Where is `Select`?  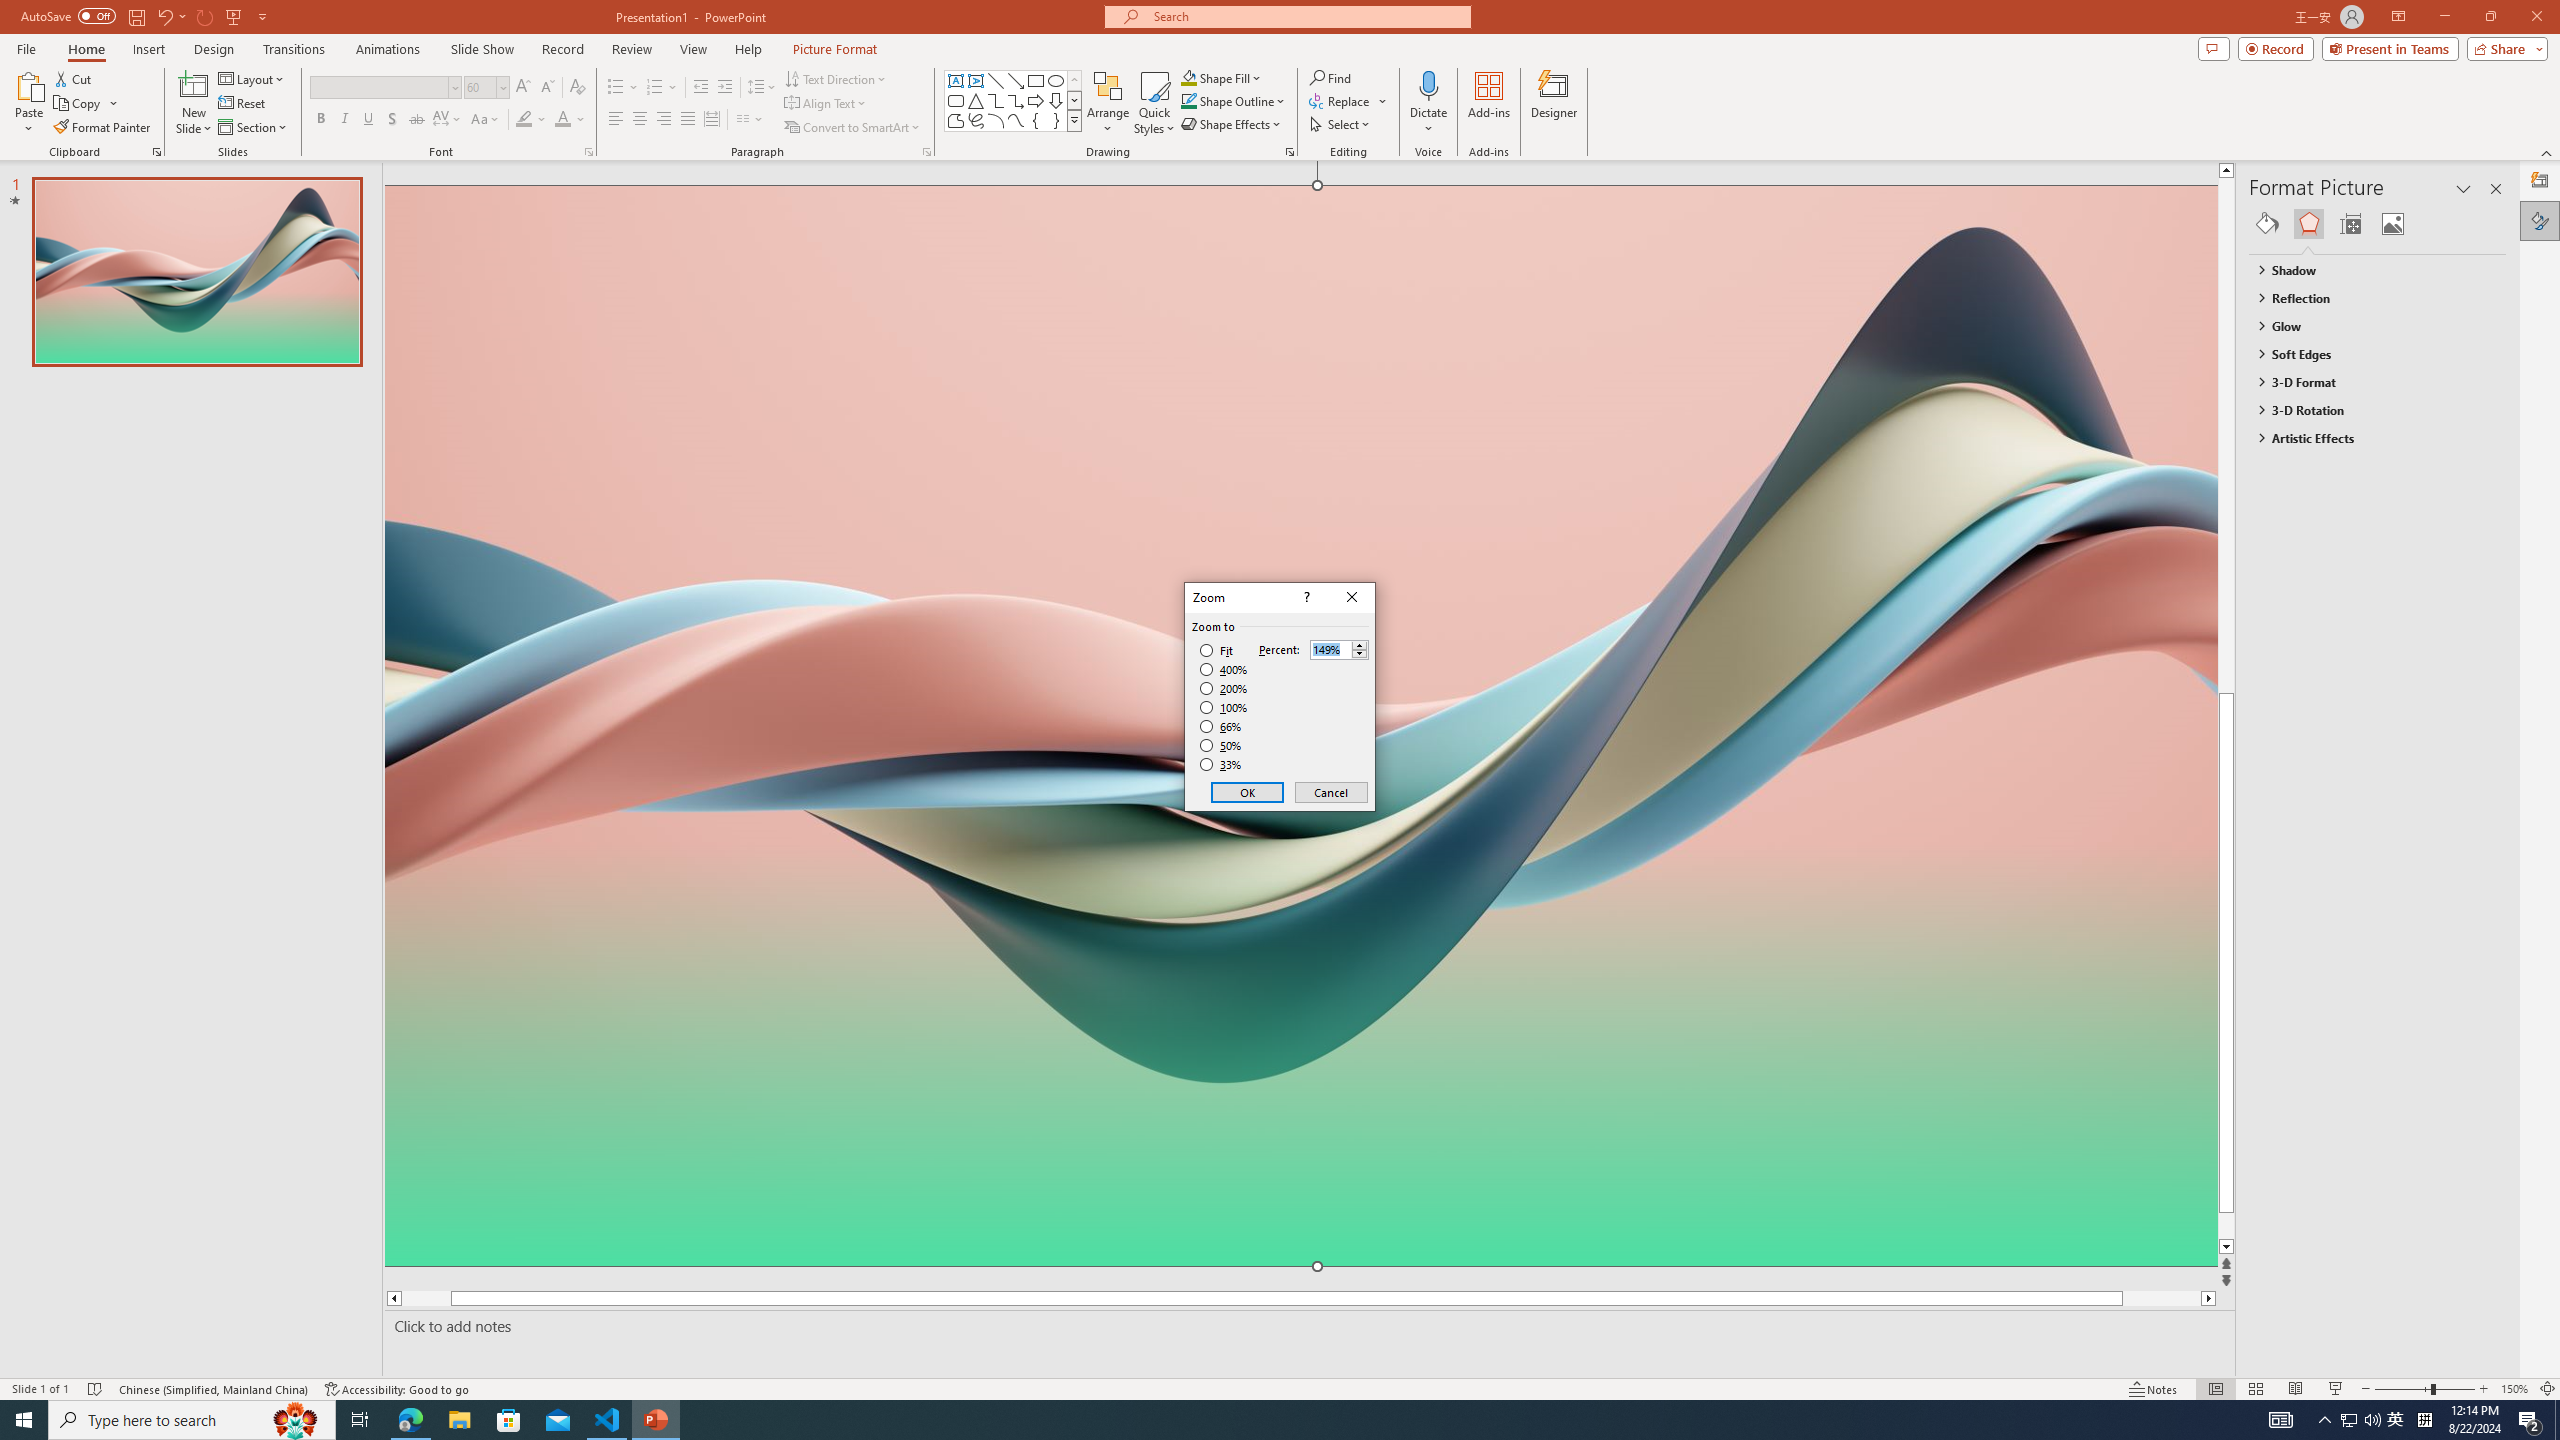
Select is located at coordinates (1341, 124).